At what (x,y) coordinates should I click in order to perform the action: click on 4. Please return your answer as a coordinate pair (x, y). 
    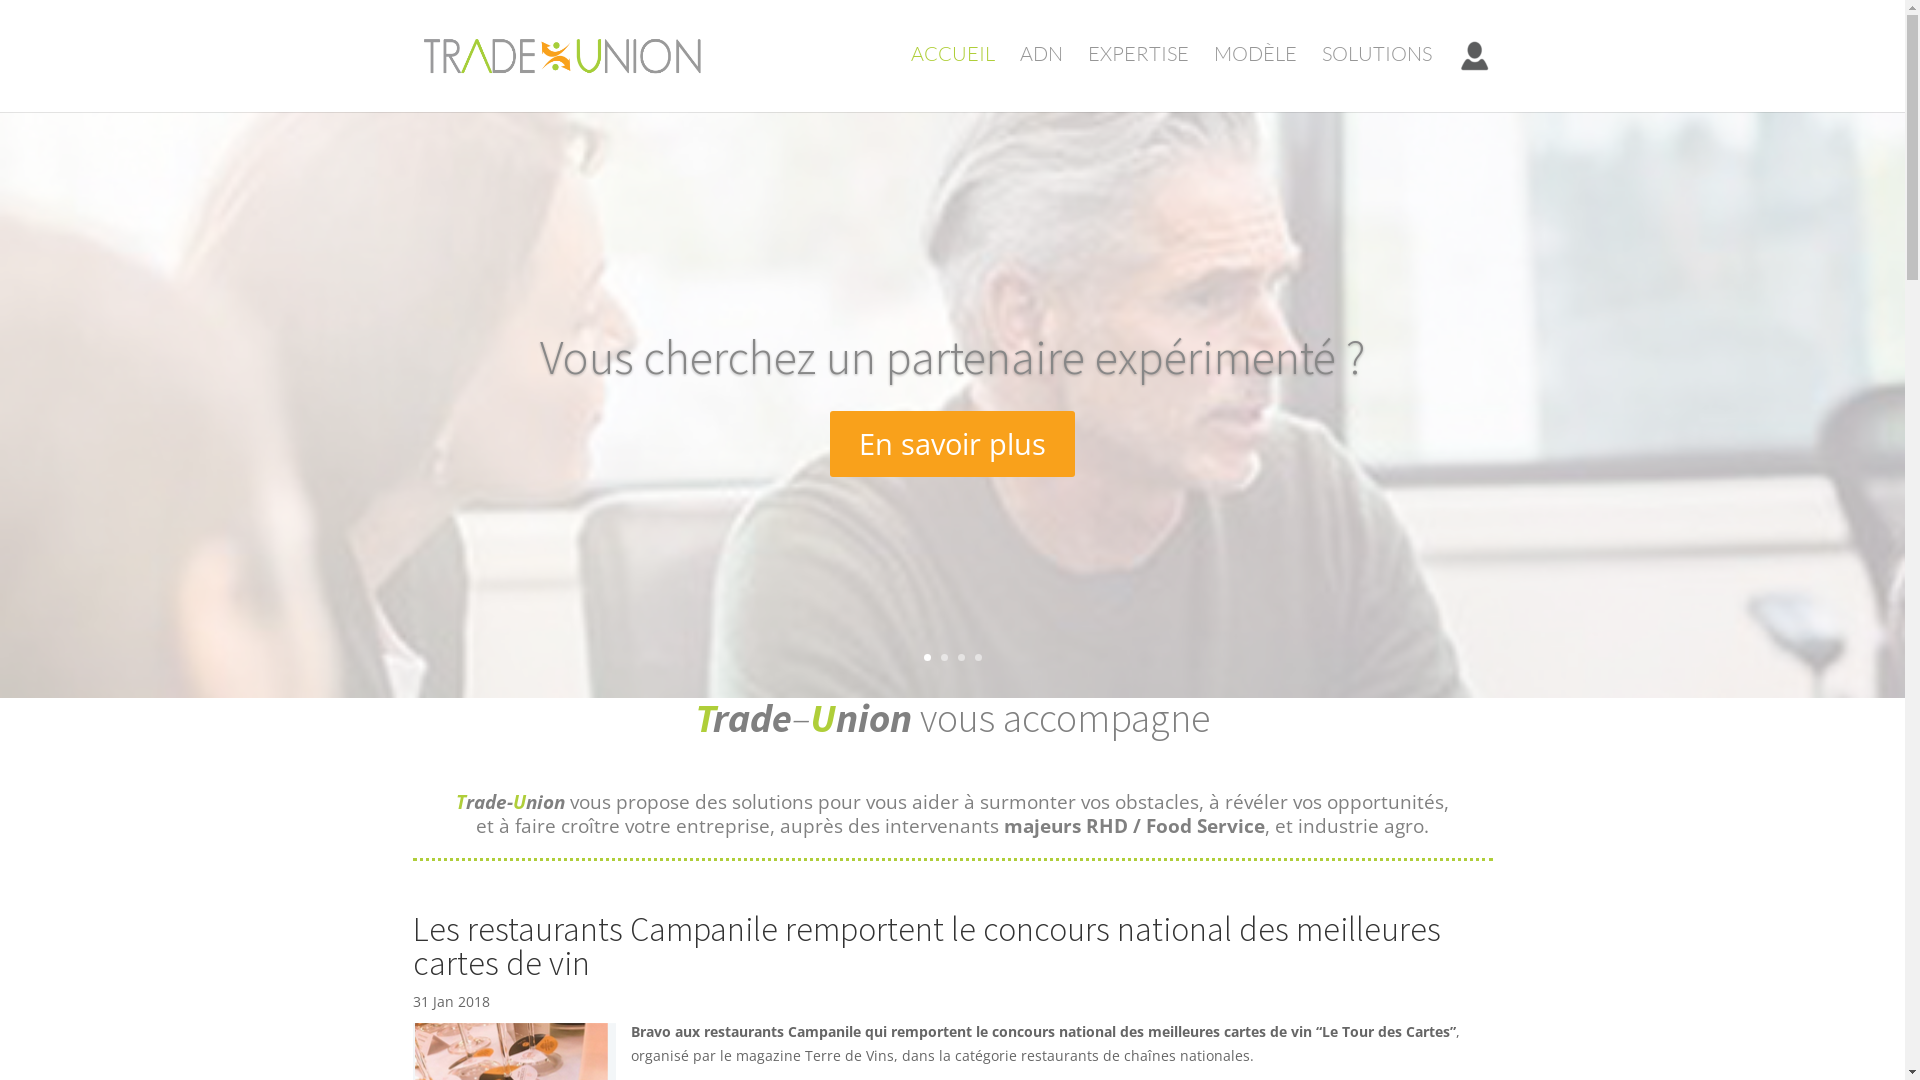
    Looking at the image, I should click on (978, 658).